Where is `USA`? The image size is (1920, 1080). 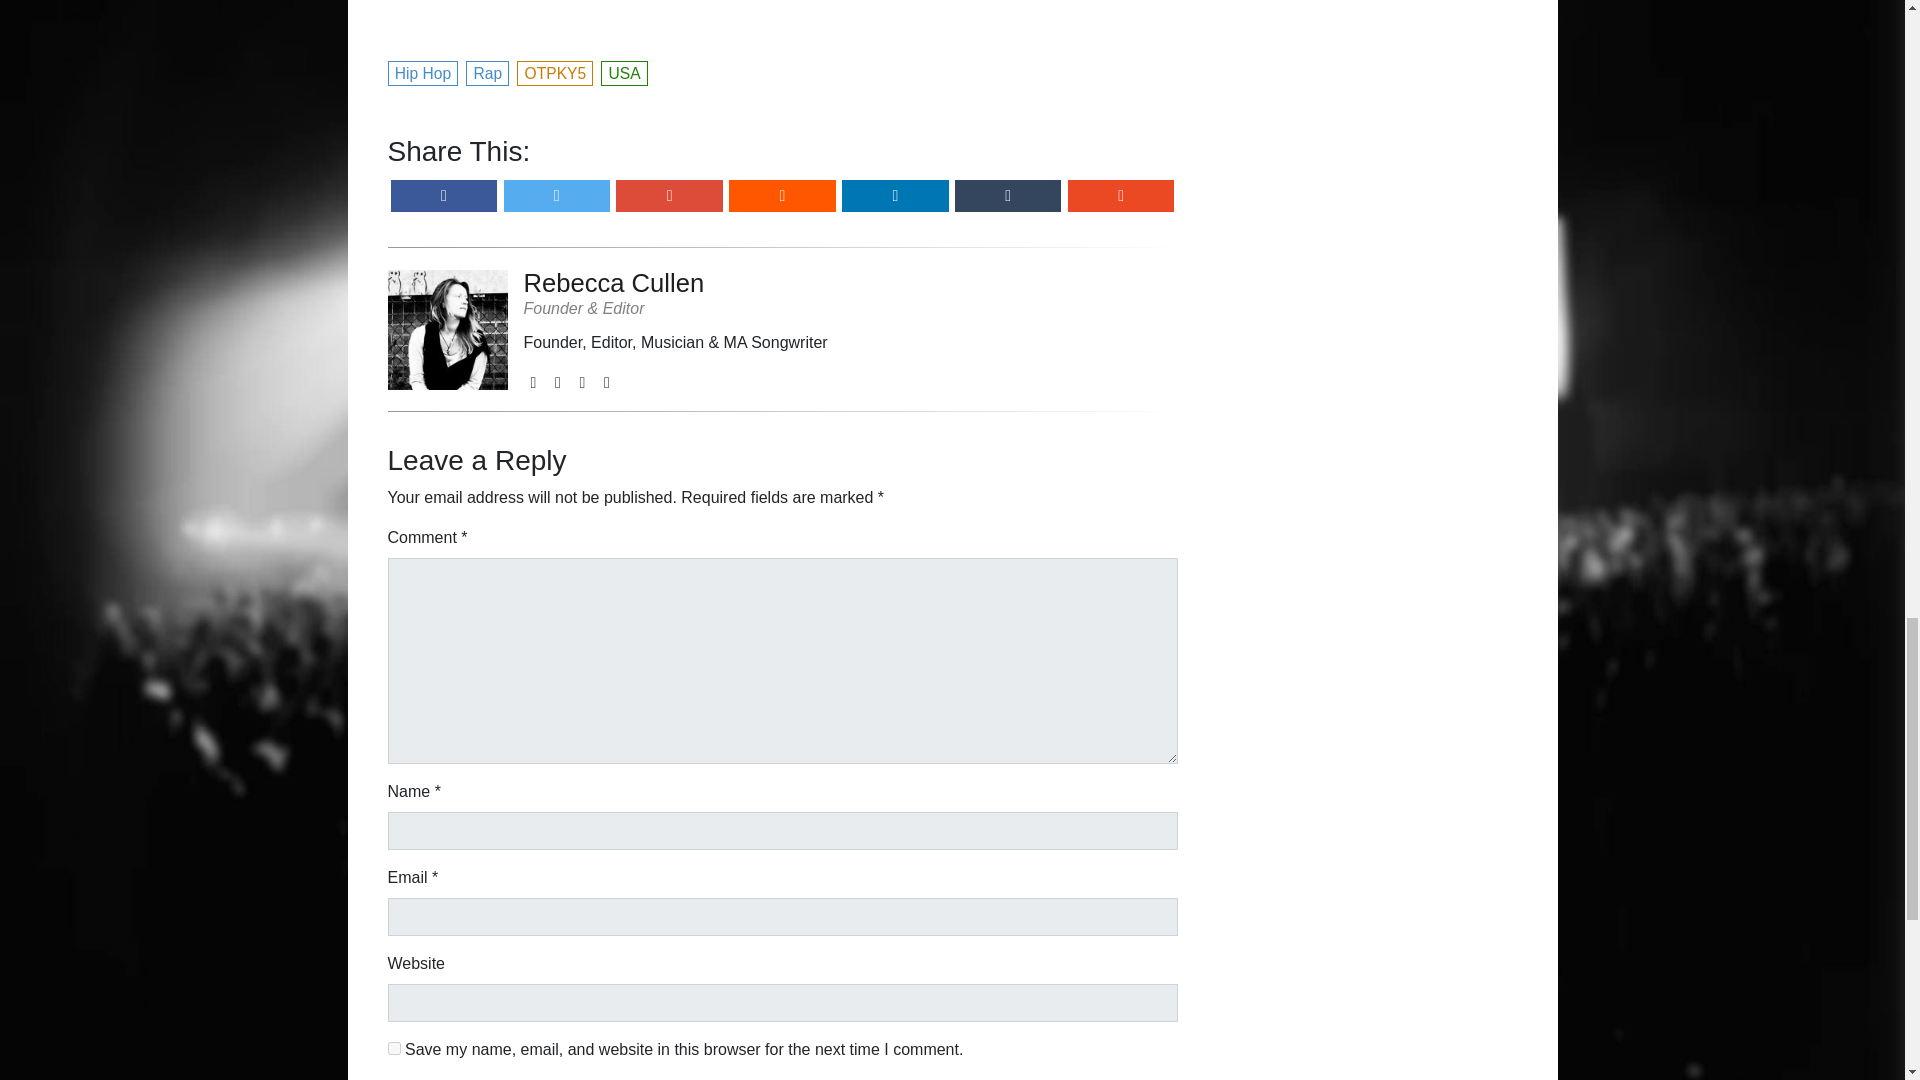 USA is located at coordinates (624, 72).